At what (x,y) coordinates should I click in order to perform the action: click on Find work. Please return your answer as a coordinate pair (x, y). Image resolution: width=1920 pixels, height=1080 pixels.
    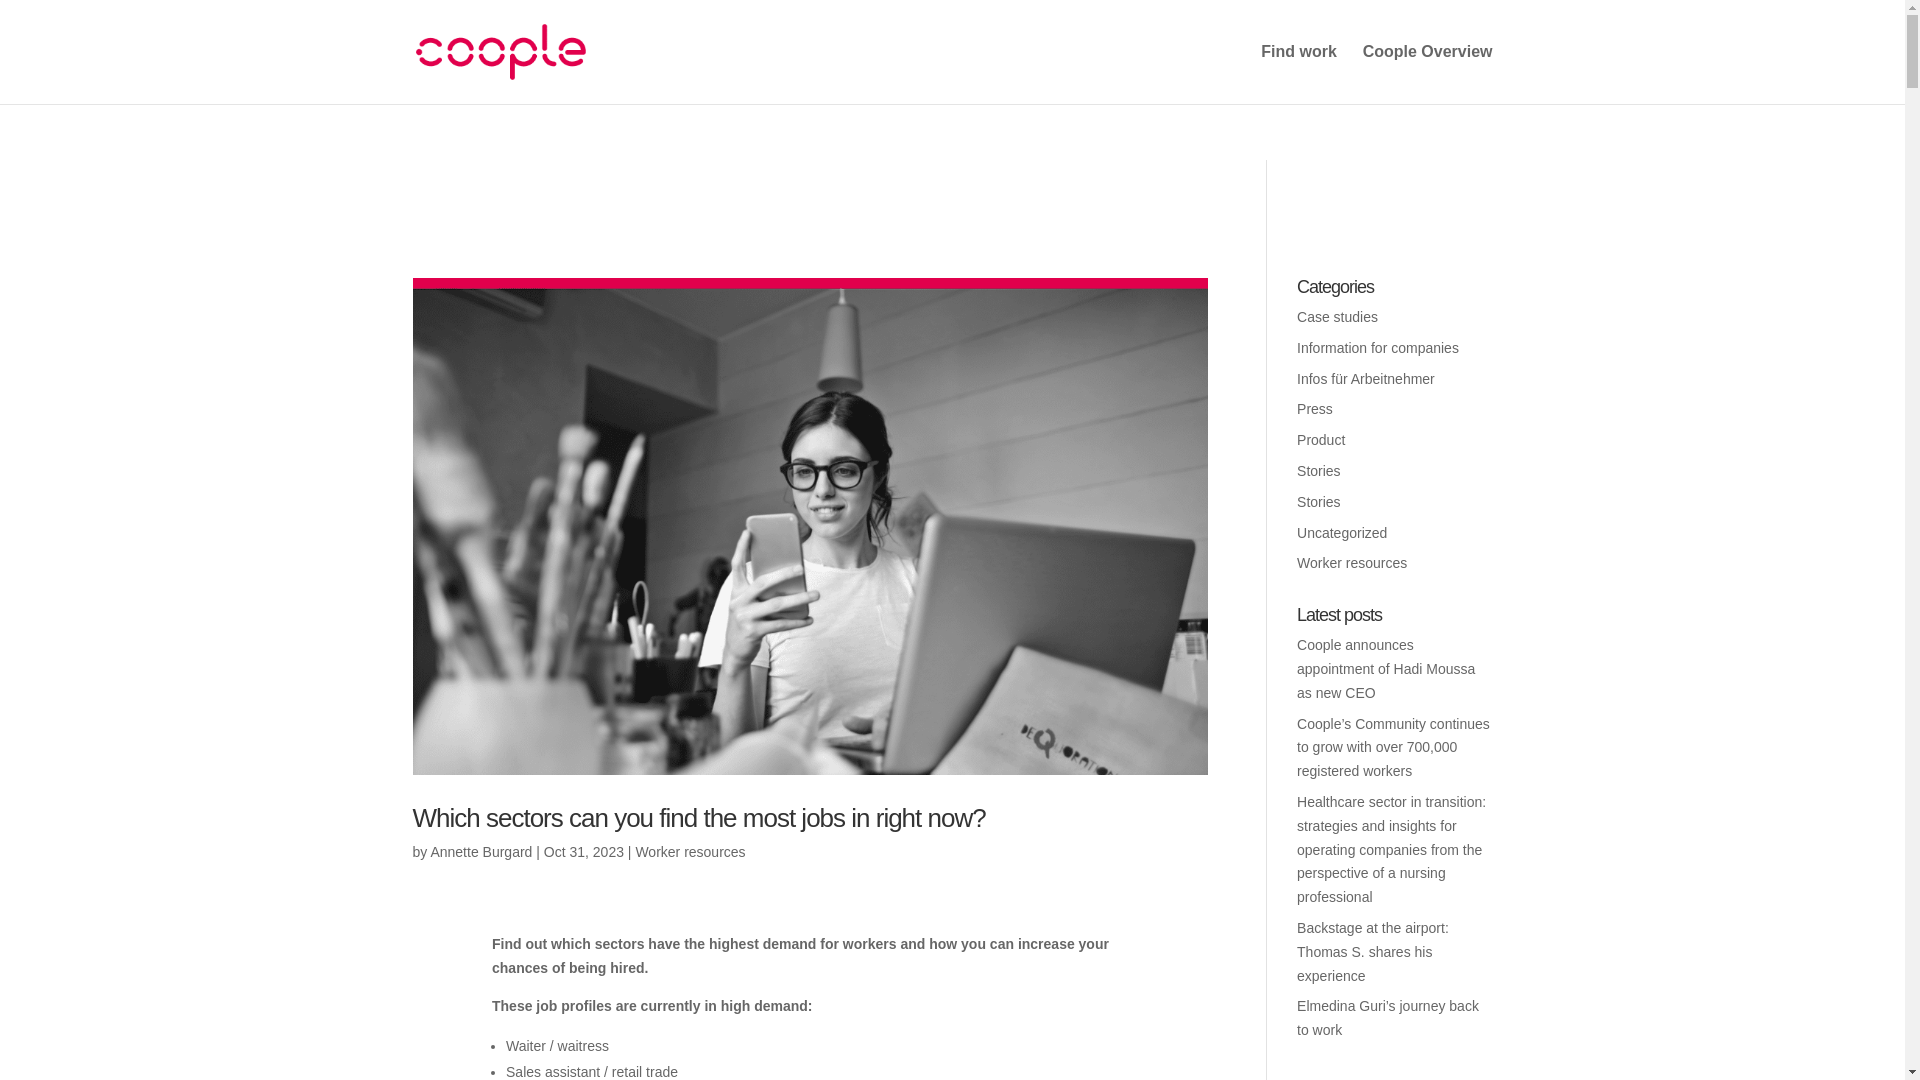
    Looking at the image, I should click on (1298, 74).